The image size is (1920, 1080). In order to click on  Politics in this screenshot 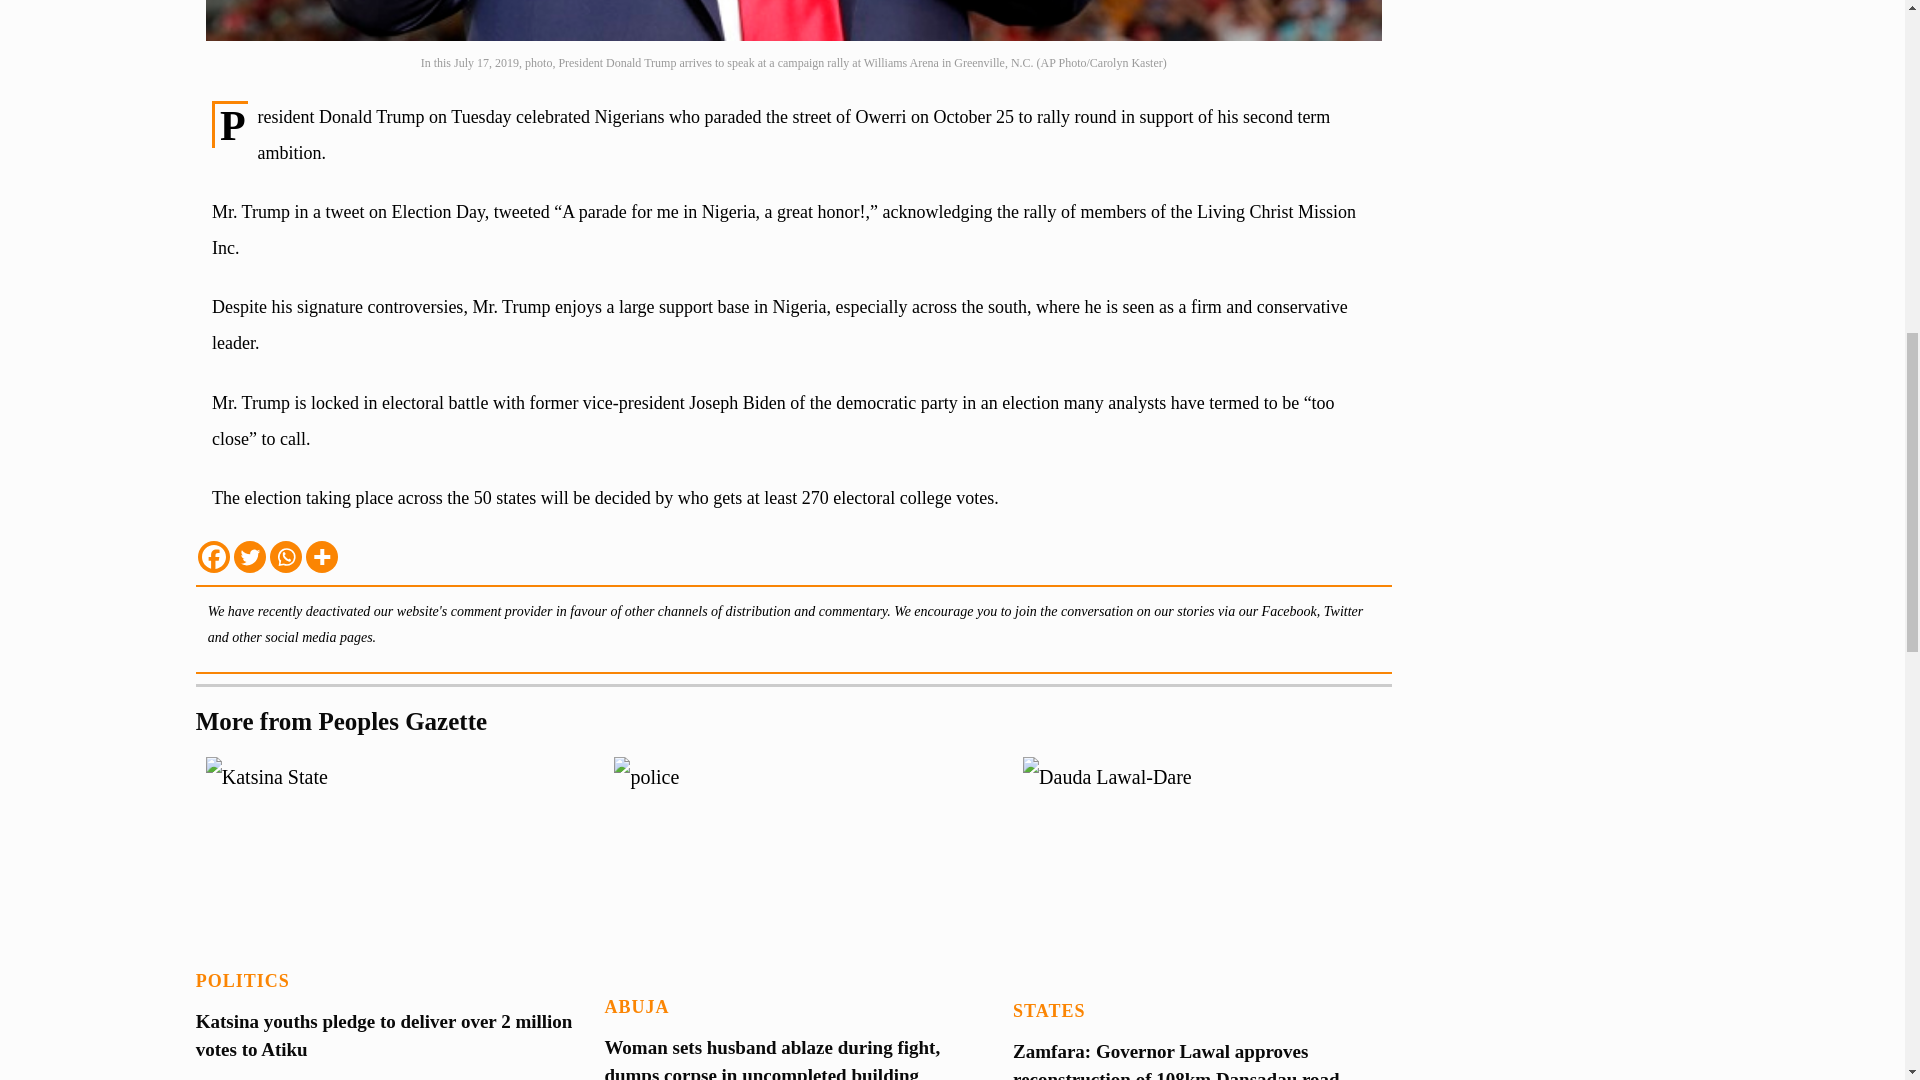, I will do `click(242, 980)`.